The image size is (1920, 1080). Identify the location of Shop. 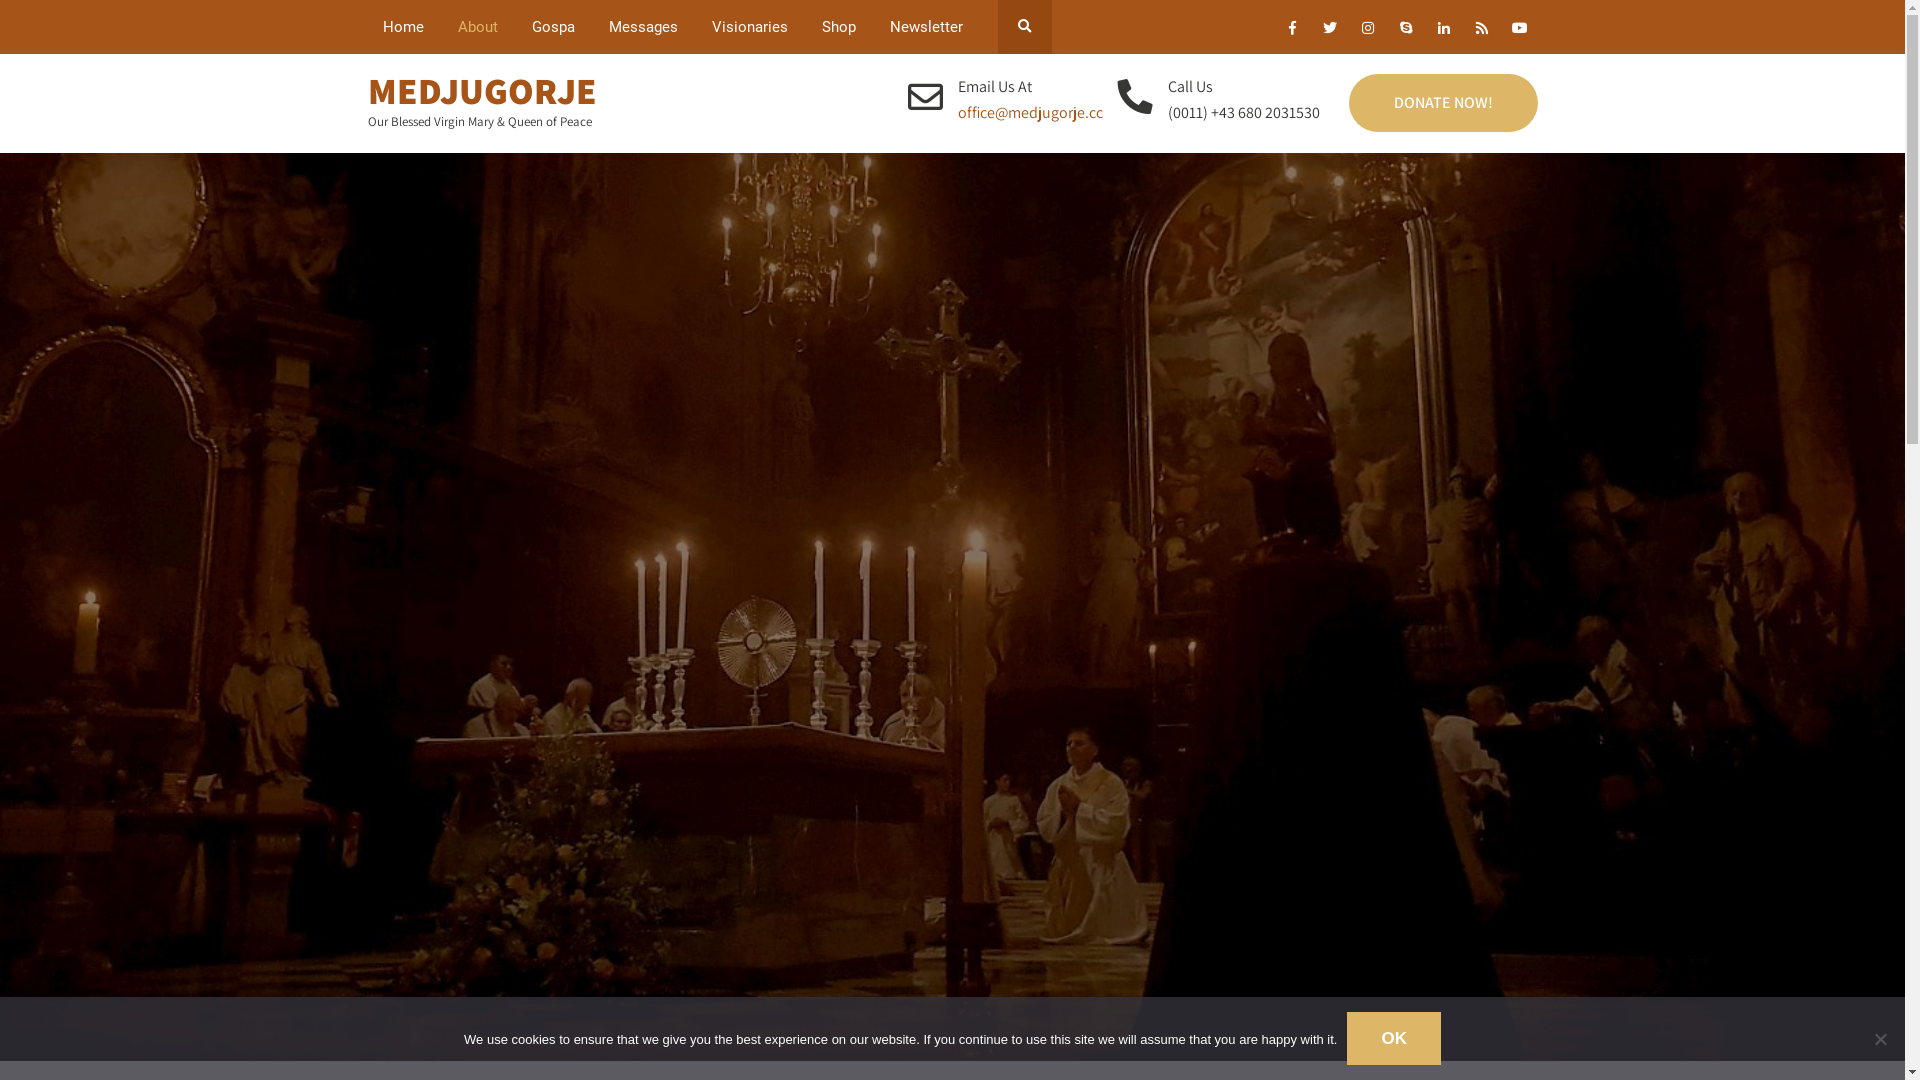
(838, 27).